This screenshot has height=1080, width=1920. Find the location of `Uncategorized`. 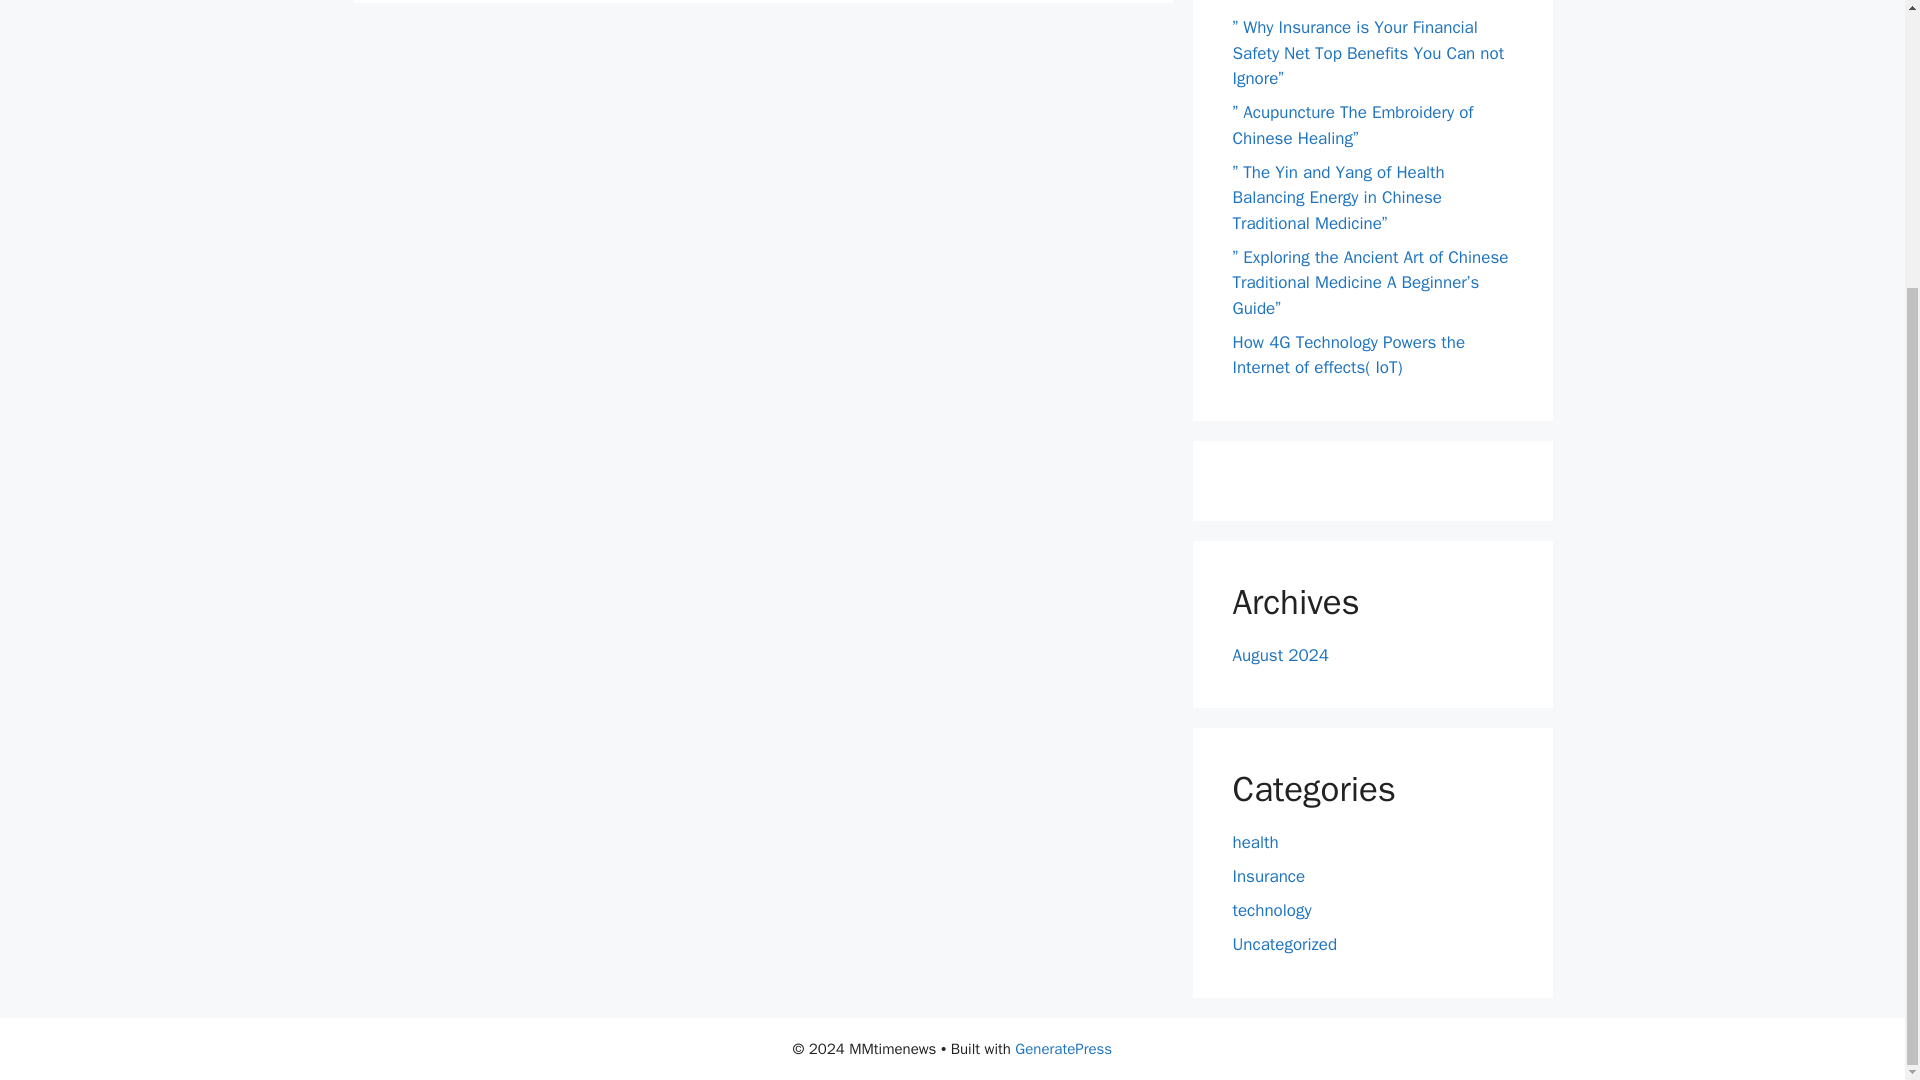

Uncategorized is located at coordinates (1284, 944).